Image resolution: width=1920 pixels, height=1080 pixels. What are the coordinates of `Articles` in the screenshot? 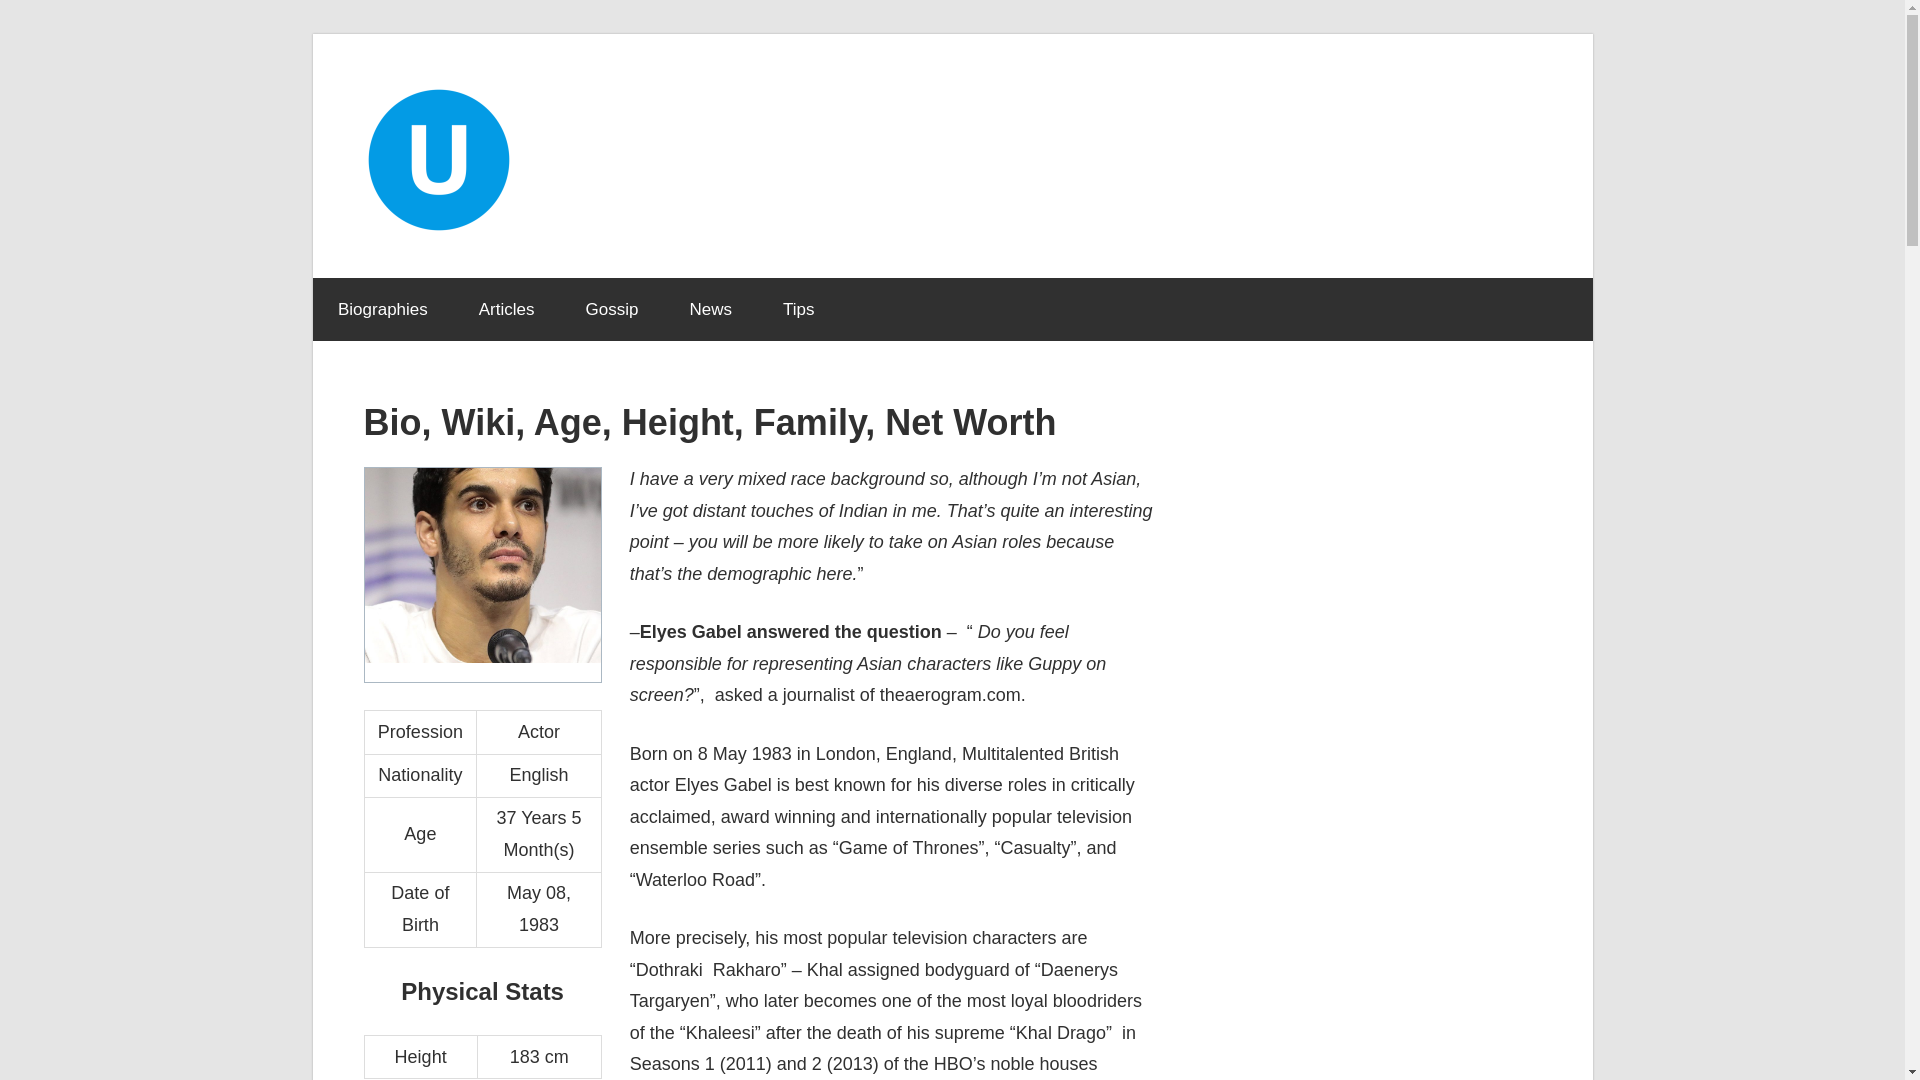 It's located at (506, 310).